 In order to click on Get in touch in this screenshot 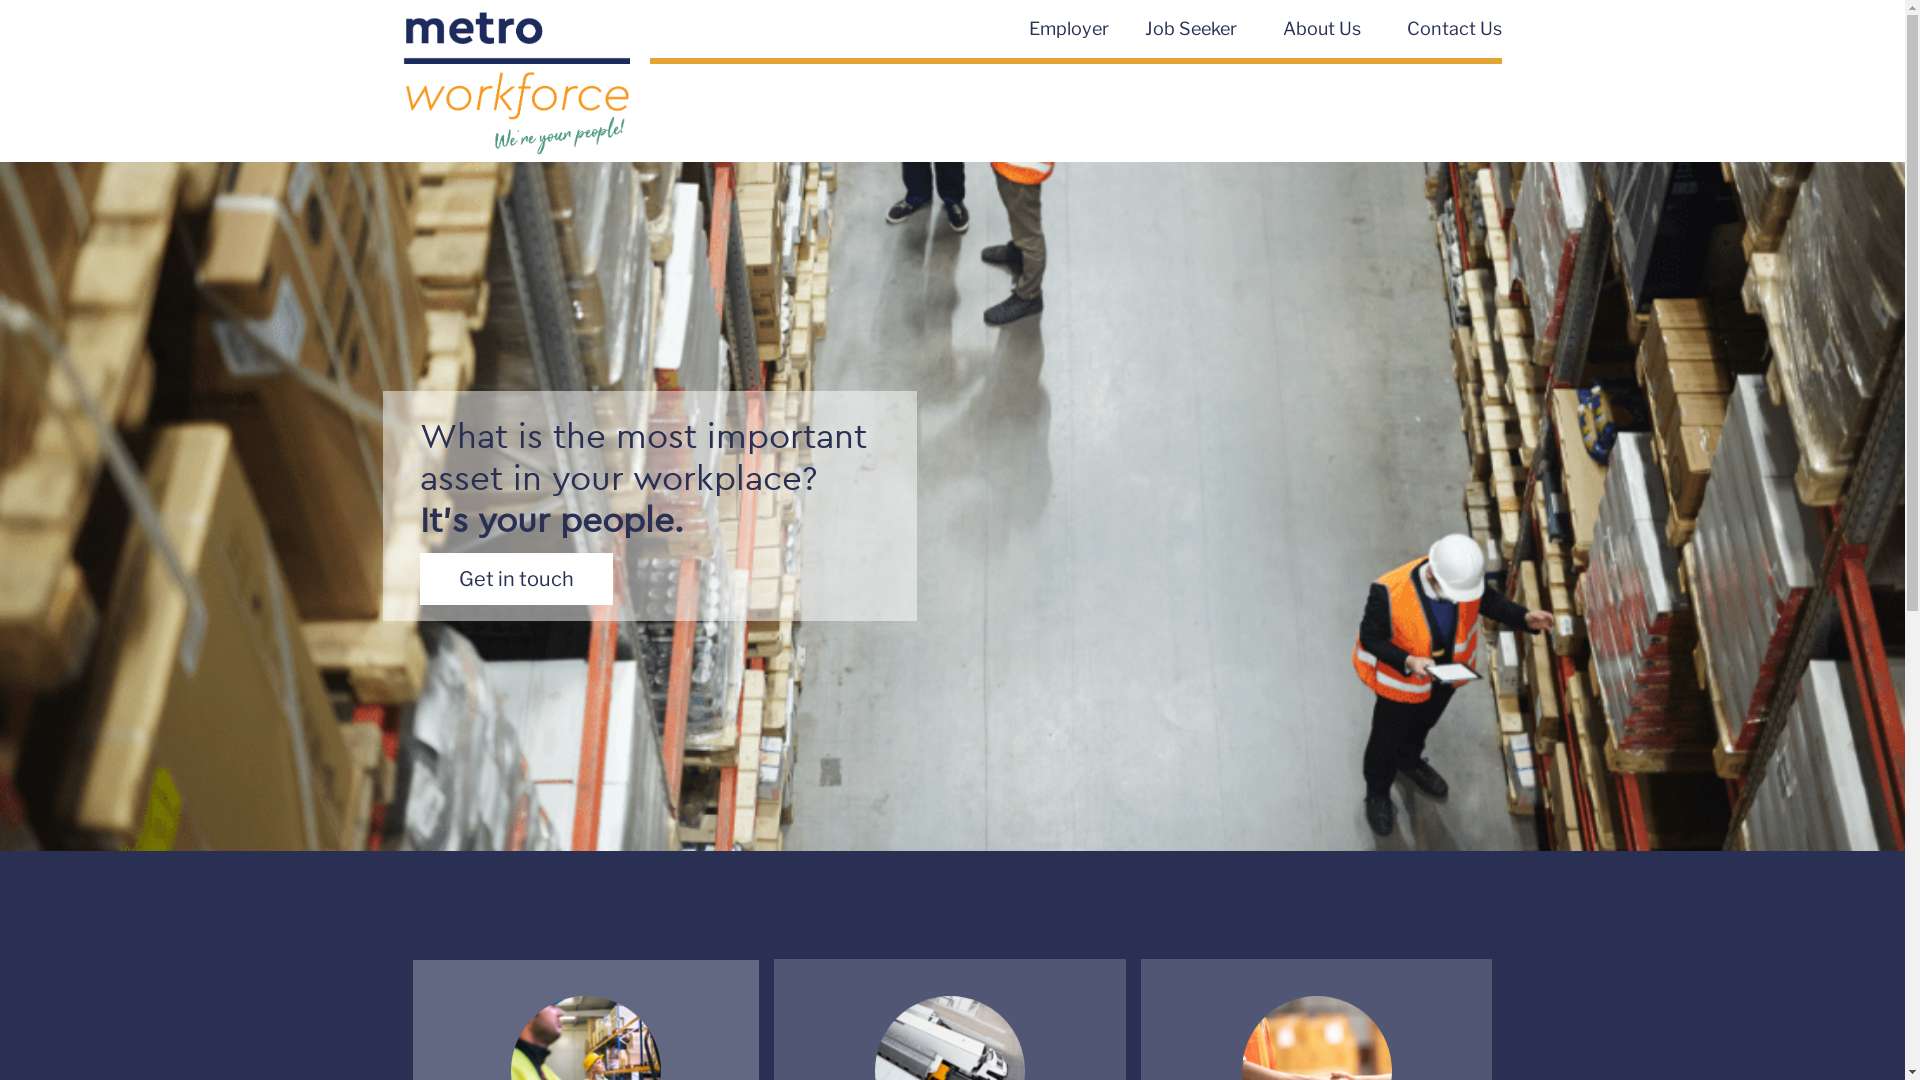, I will do `click(516, 579)`.